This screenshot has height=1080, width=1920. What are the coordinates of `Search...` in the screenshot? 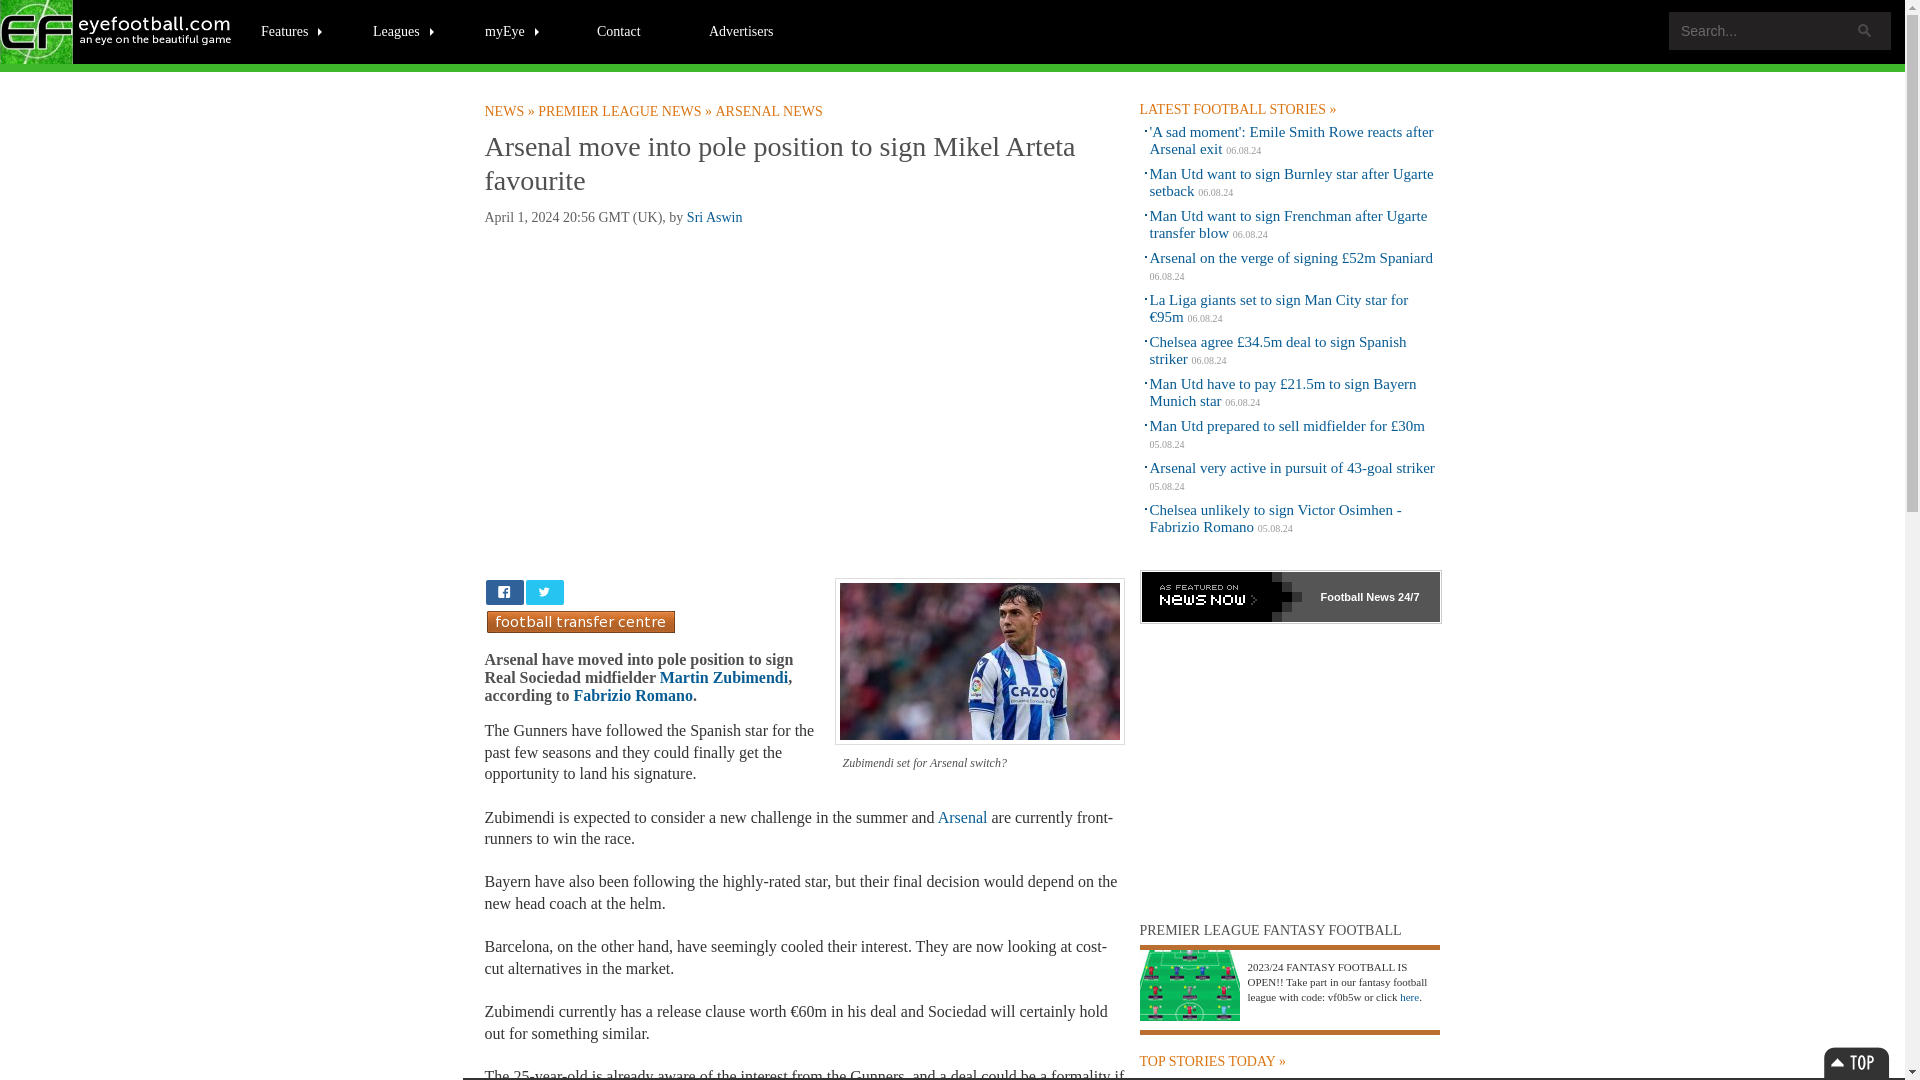 It's located at (1780, 30).